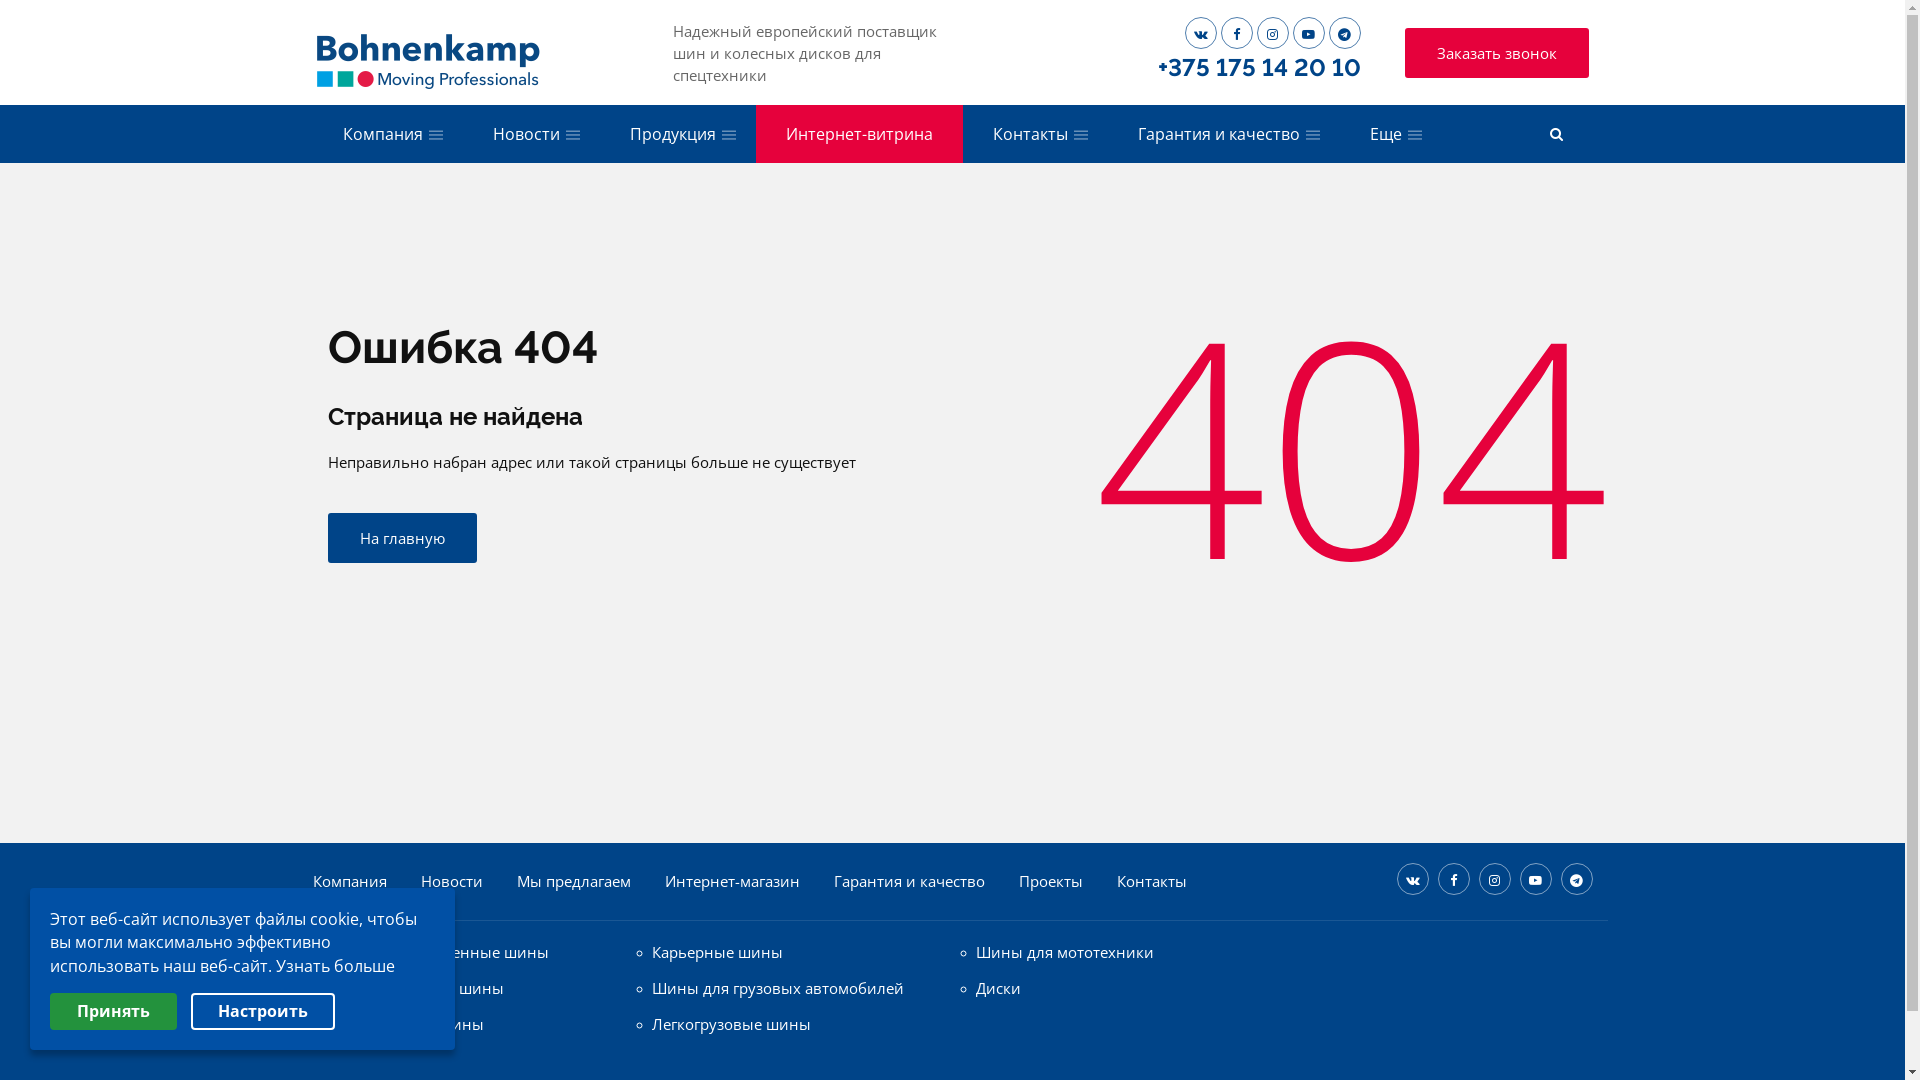  What do you see at coordinates (1272, 33) in the screenshot?
I see `Instagram` at bounding box center [1272, 33].